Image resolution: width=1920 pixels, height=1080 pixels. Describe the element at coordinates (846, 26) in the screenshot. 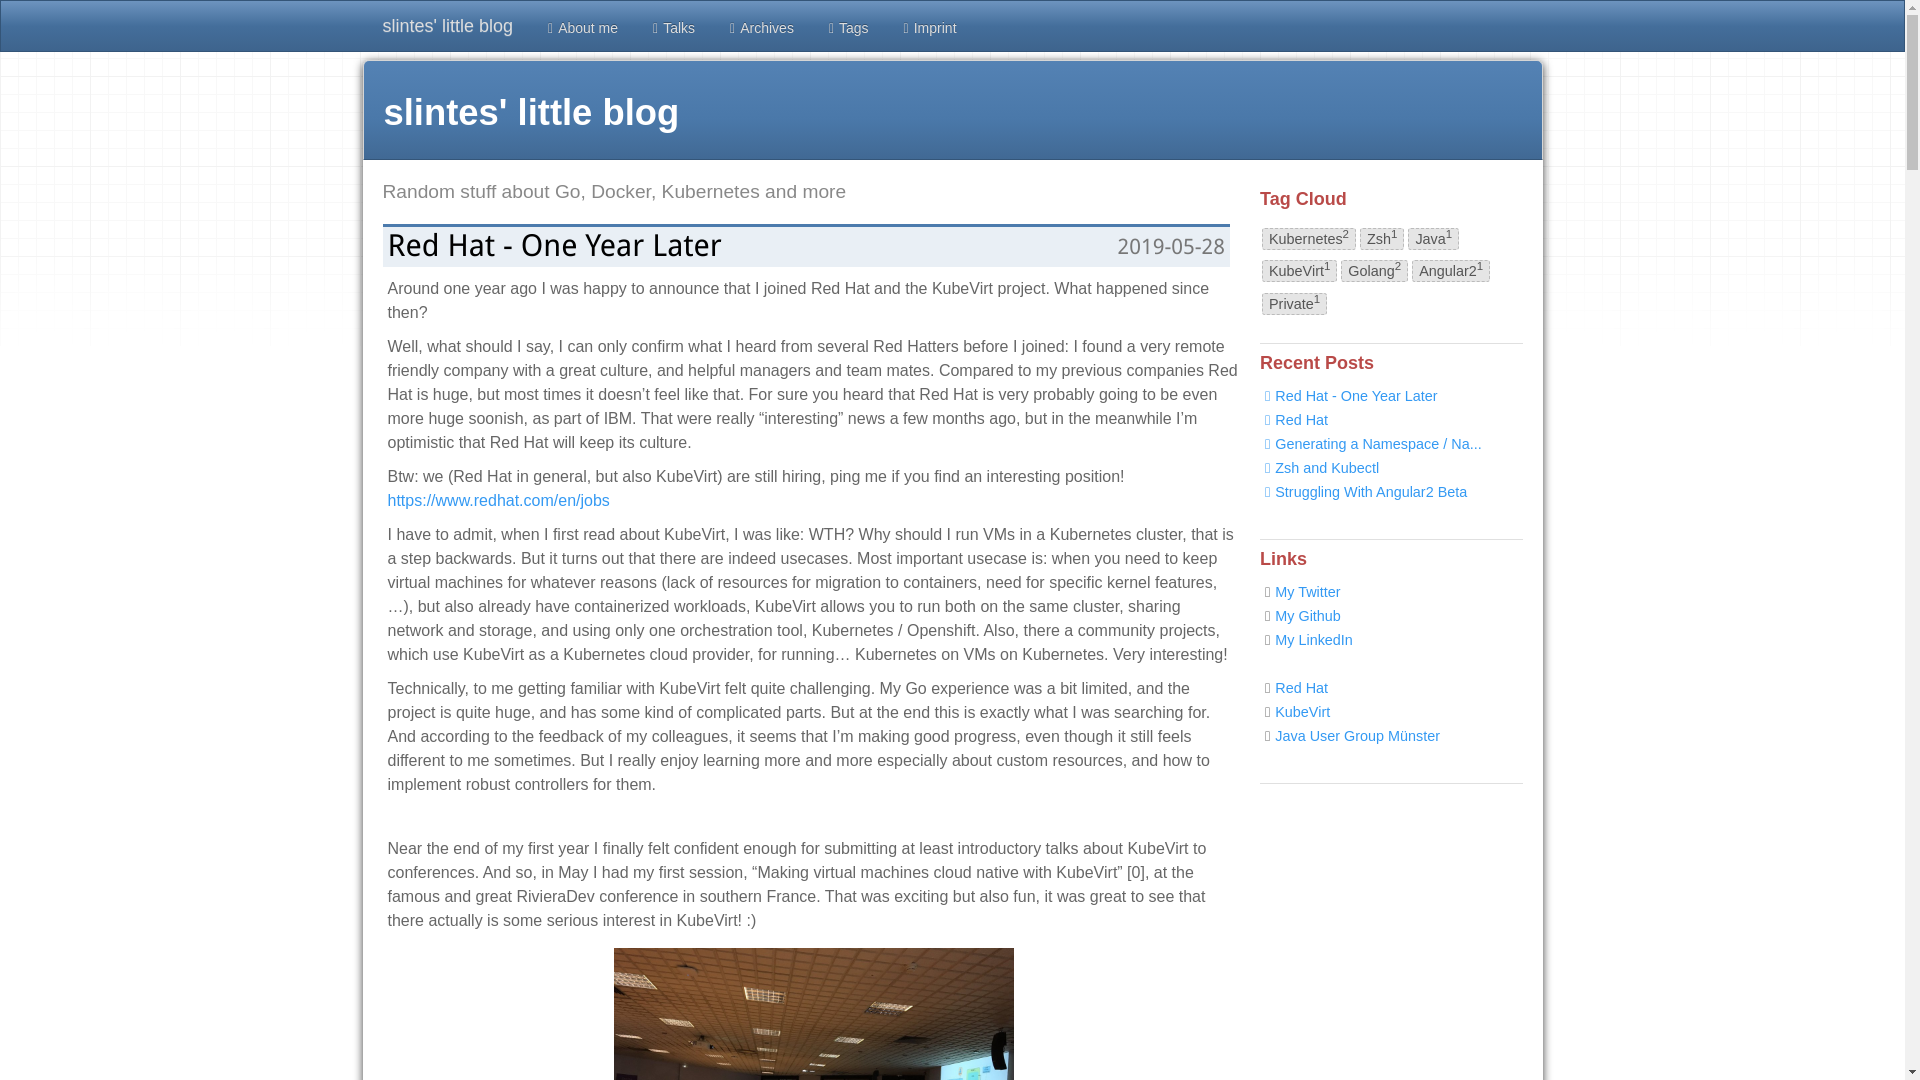

I see `Tags` at that location.